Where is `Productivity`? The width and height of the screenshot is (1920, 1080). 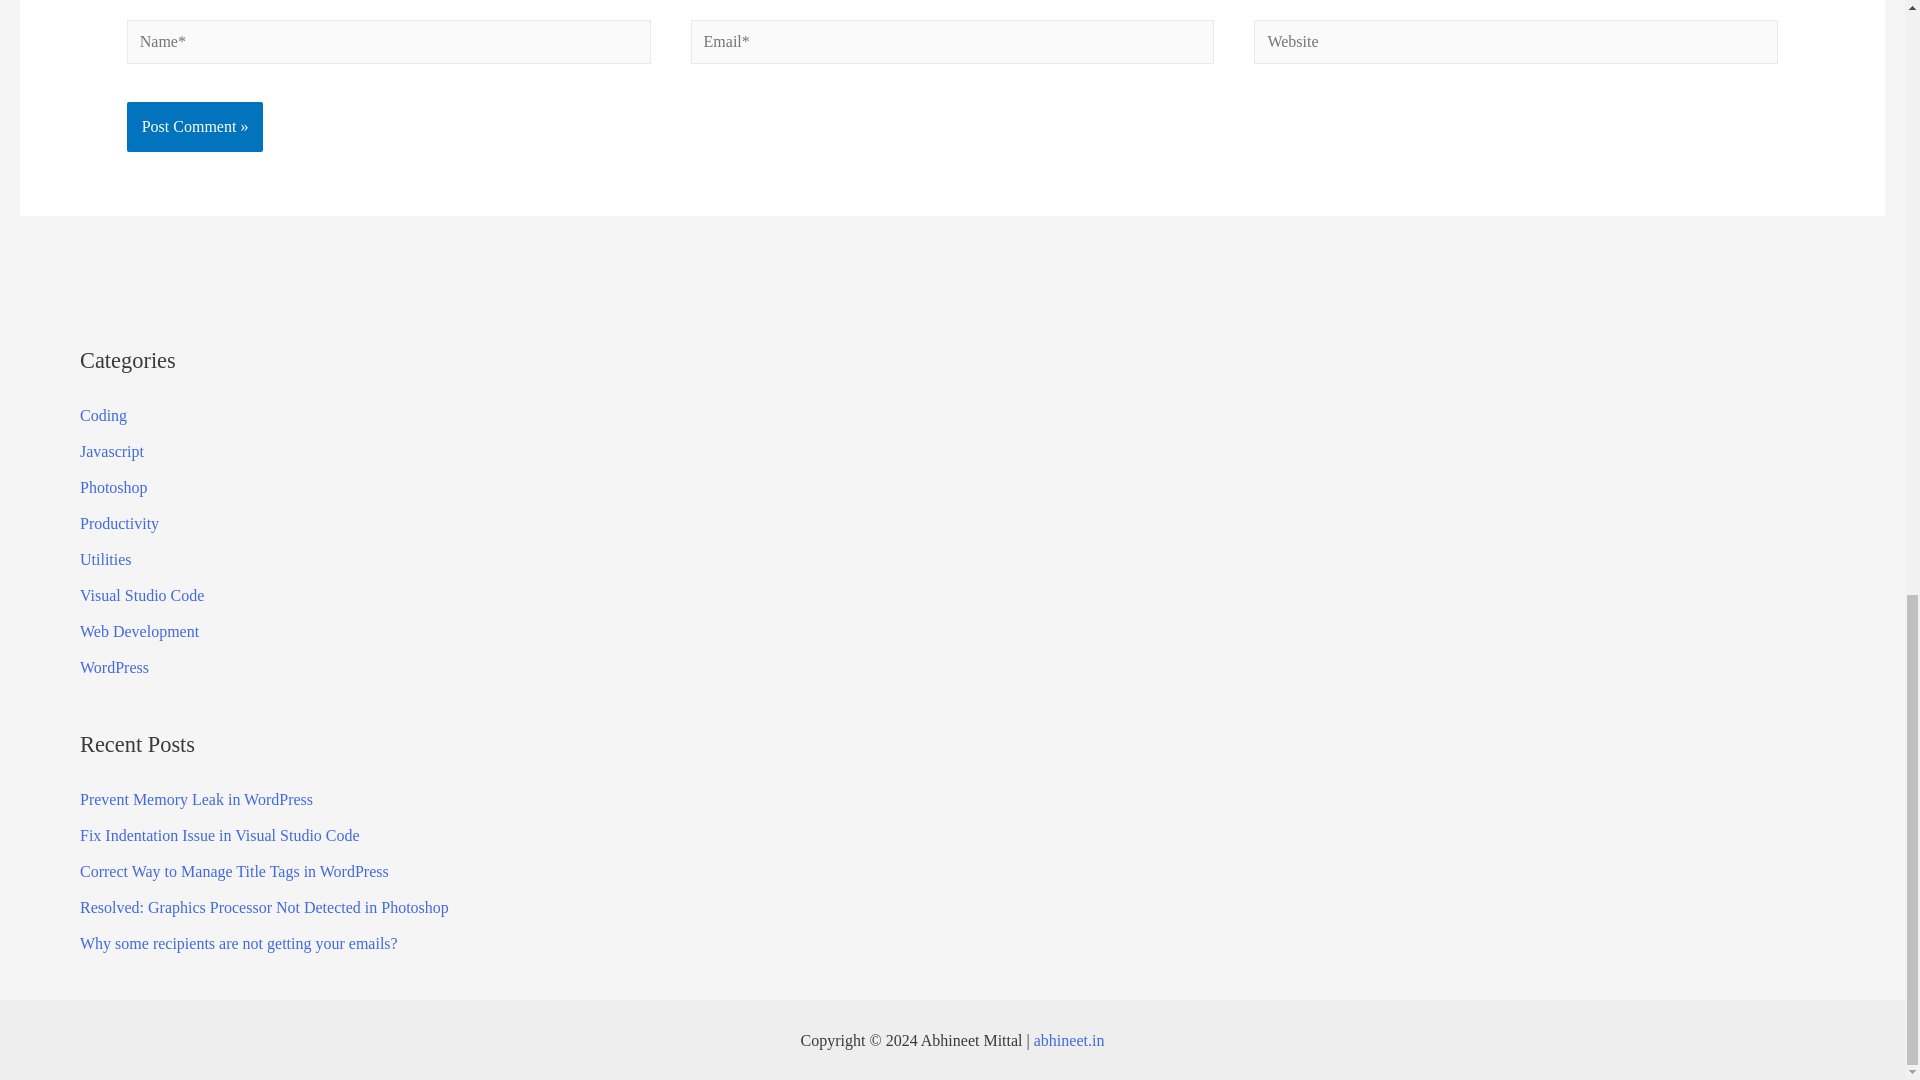 Productivity is located at coordinates (120, 524).